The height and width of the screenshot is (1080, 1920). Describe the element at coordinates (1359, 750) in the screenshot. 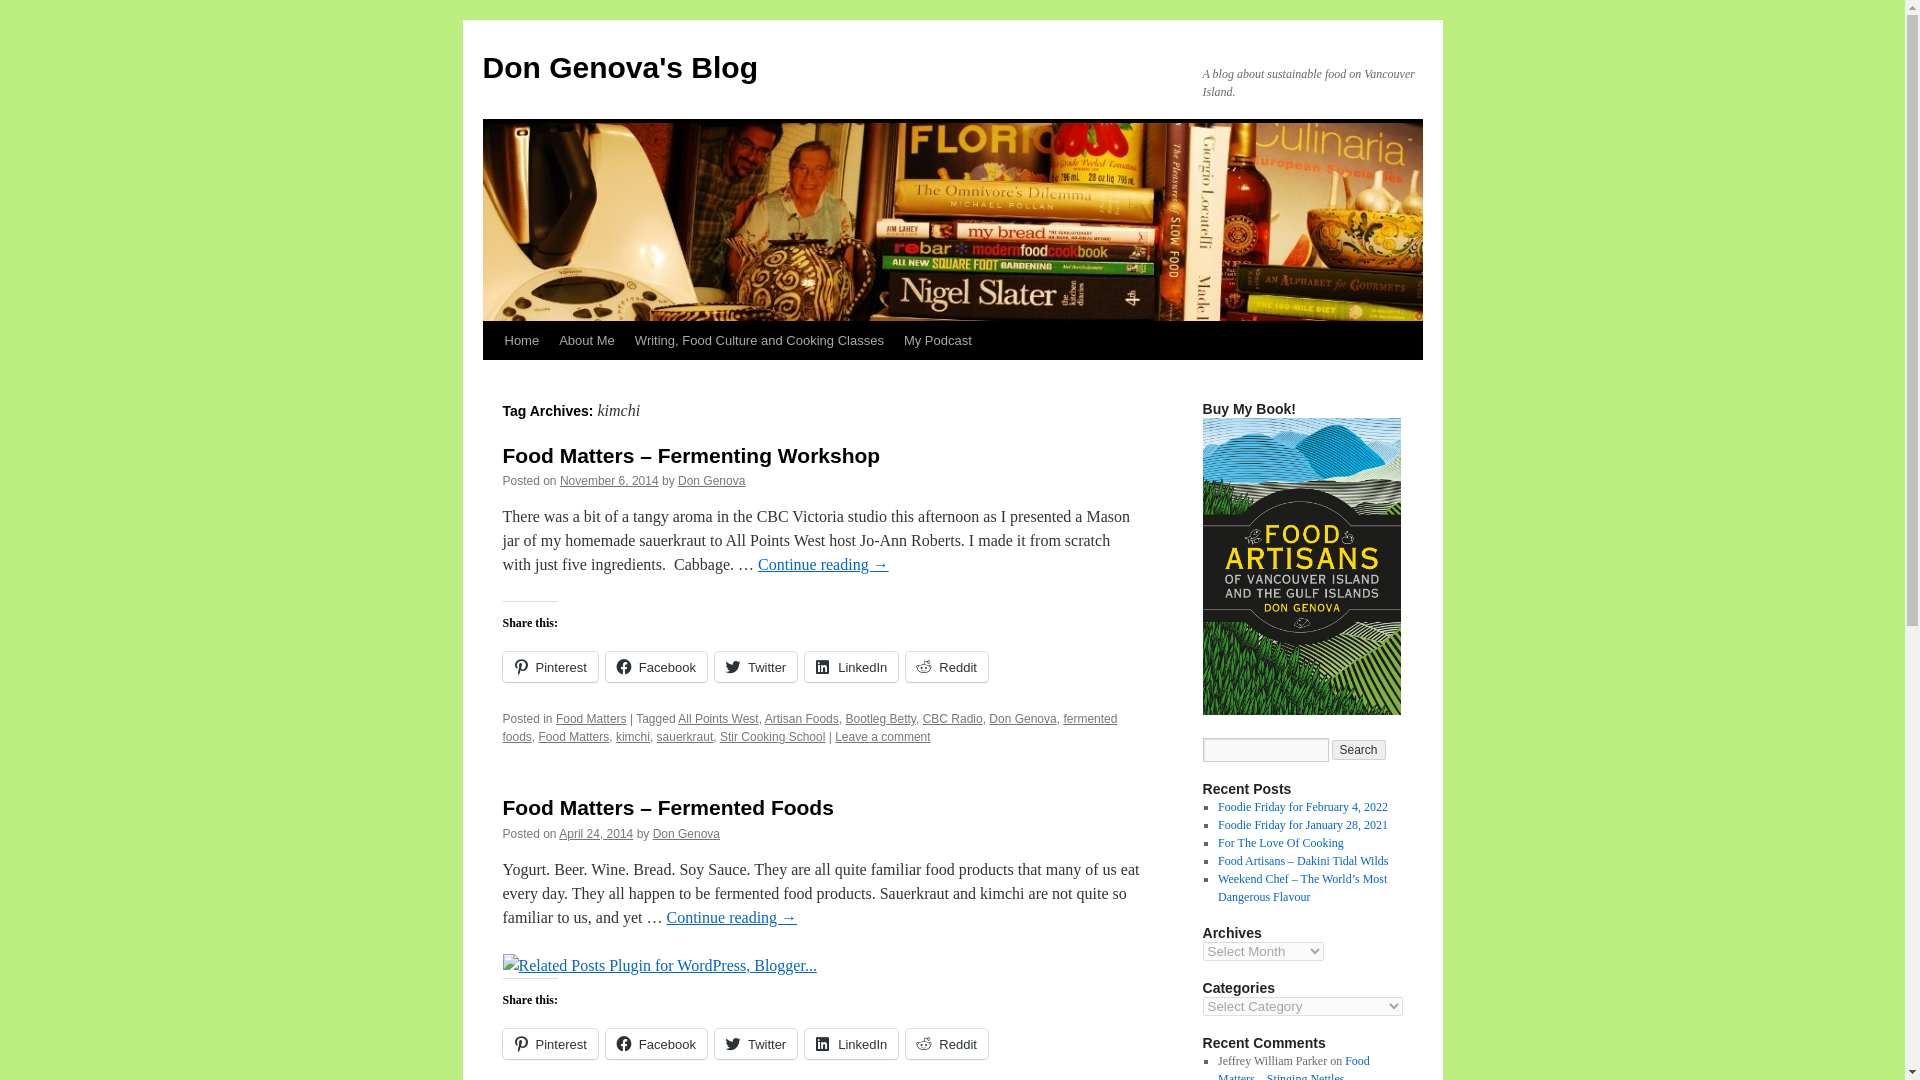

I see `Search` at that location.